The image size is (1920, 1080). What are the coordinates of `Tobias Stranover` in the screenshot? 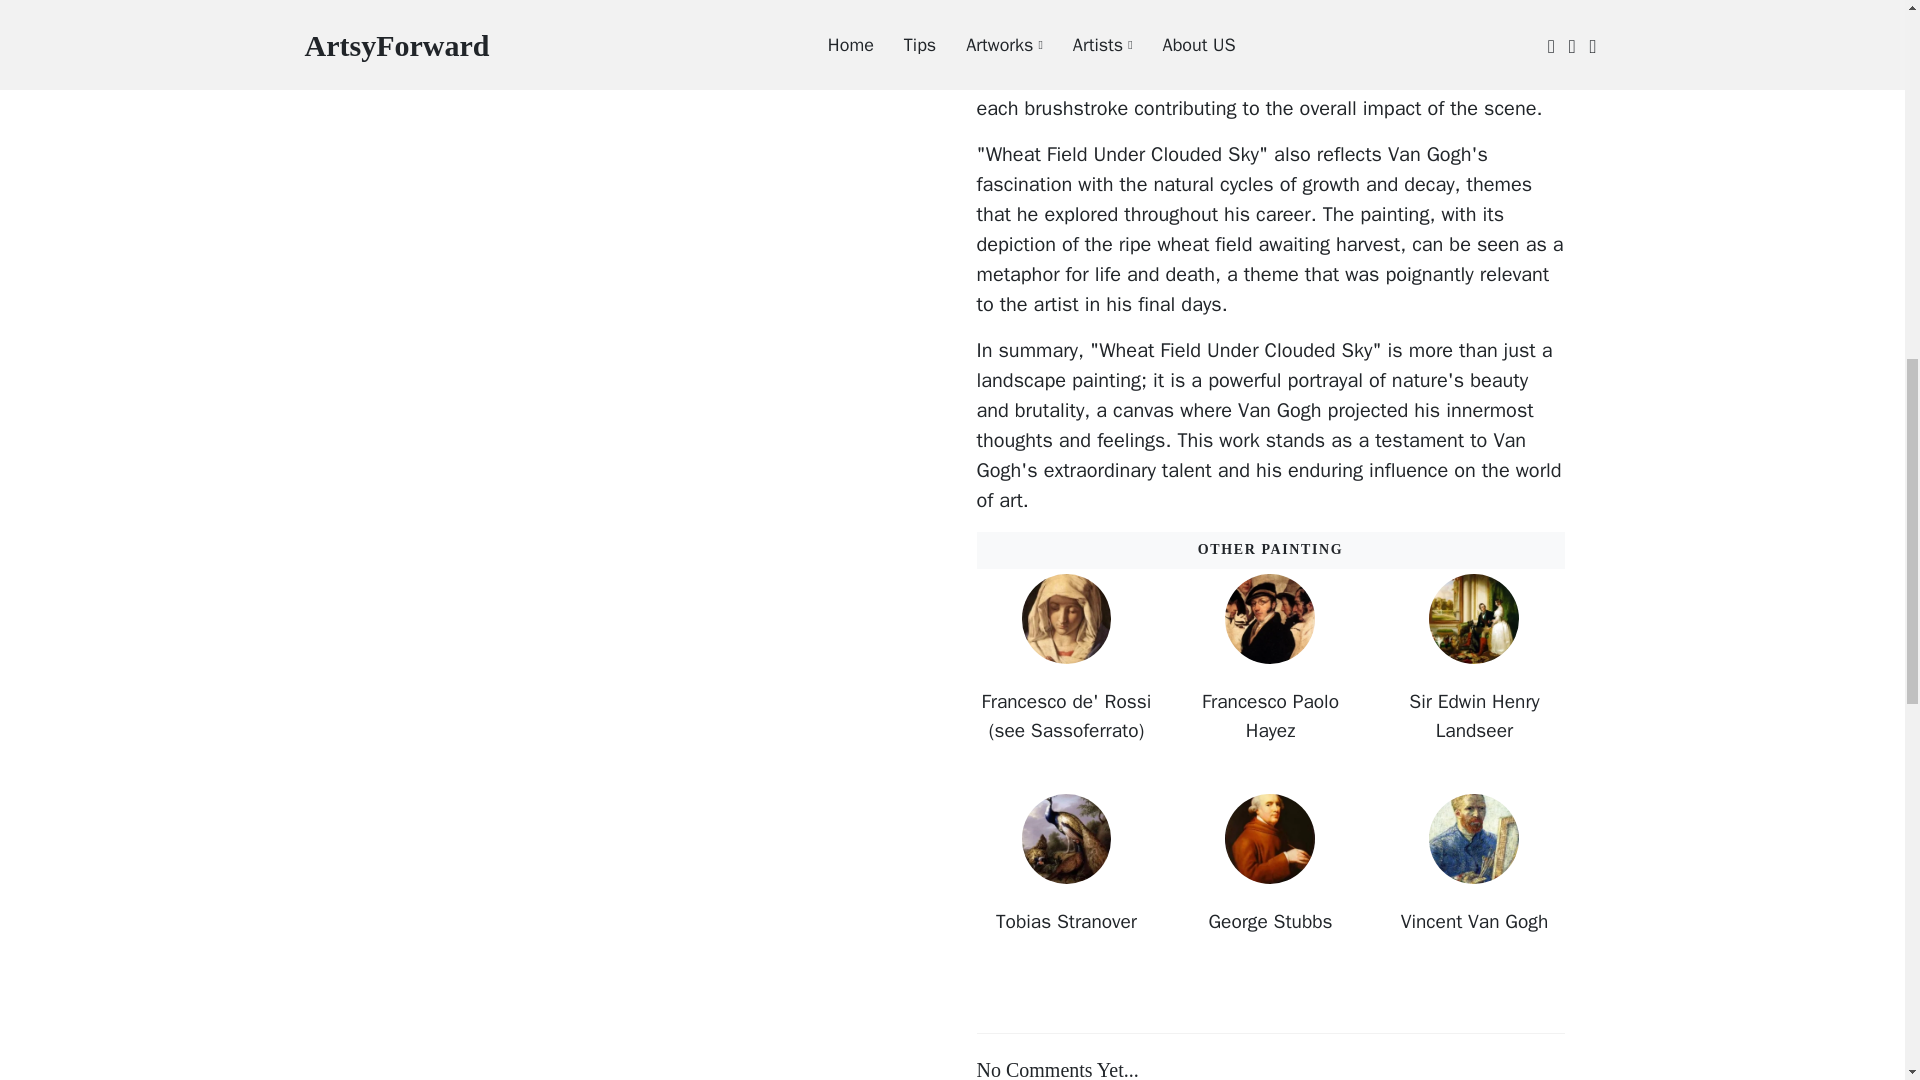 It's located at (1065, 922).